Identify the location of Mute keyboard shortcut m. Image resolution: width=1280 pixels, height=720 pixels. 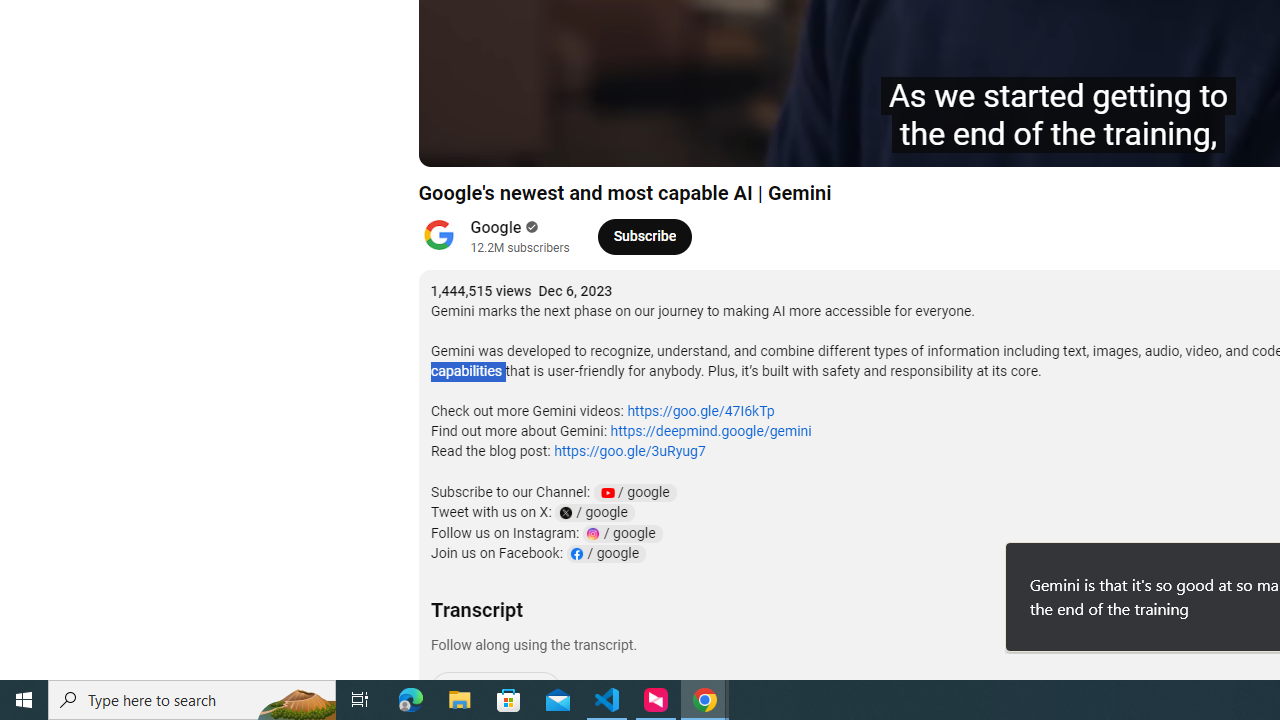
(548, 142).